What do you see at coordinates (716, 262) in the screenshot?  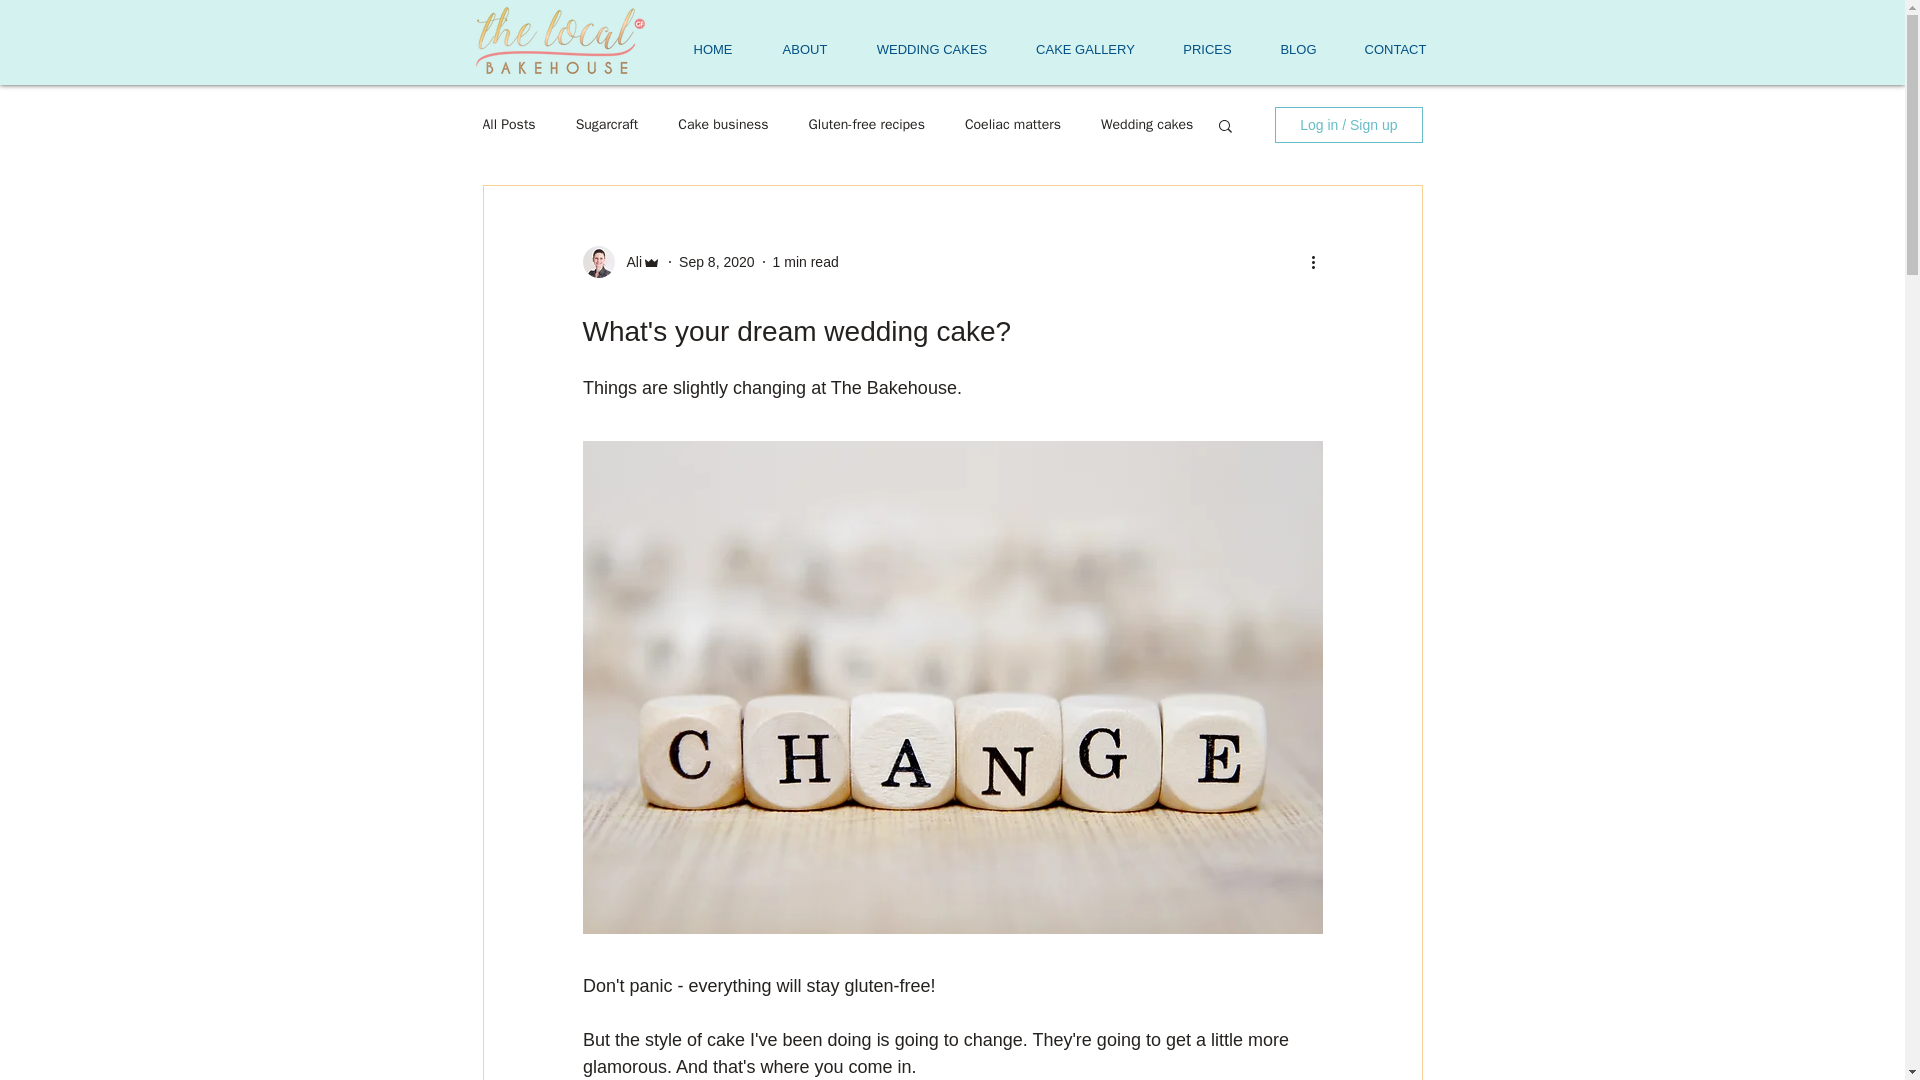 I see `Sep 8, 2020` at bounding box center [716, 262].